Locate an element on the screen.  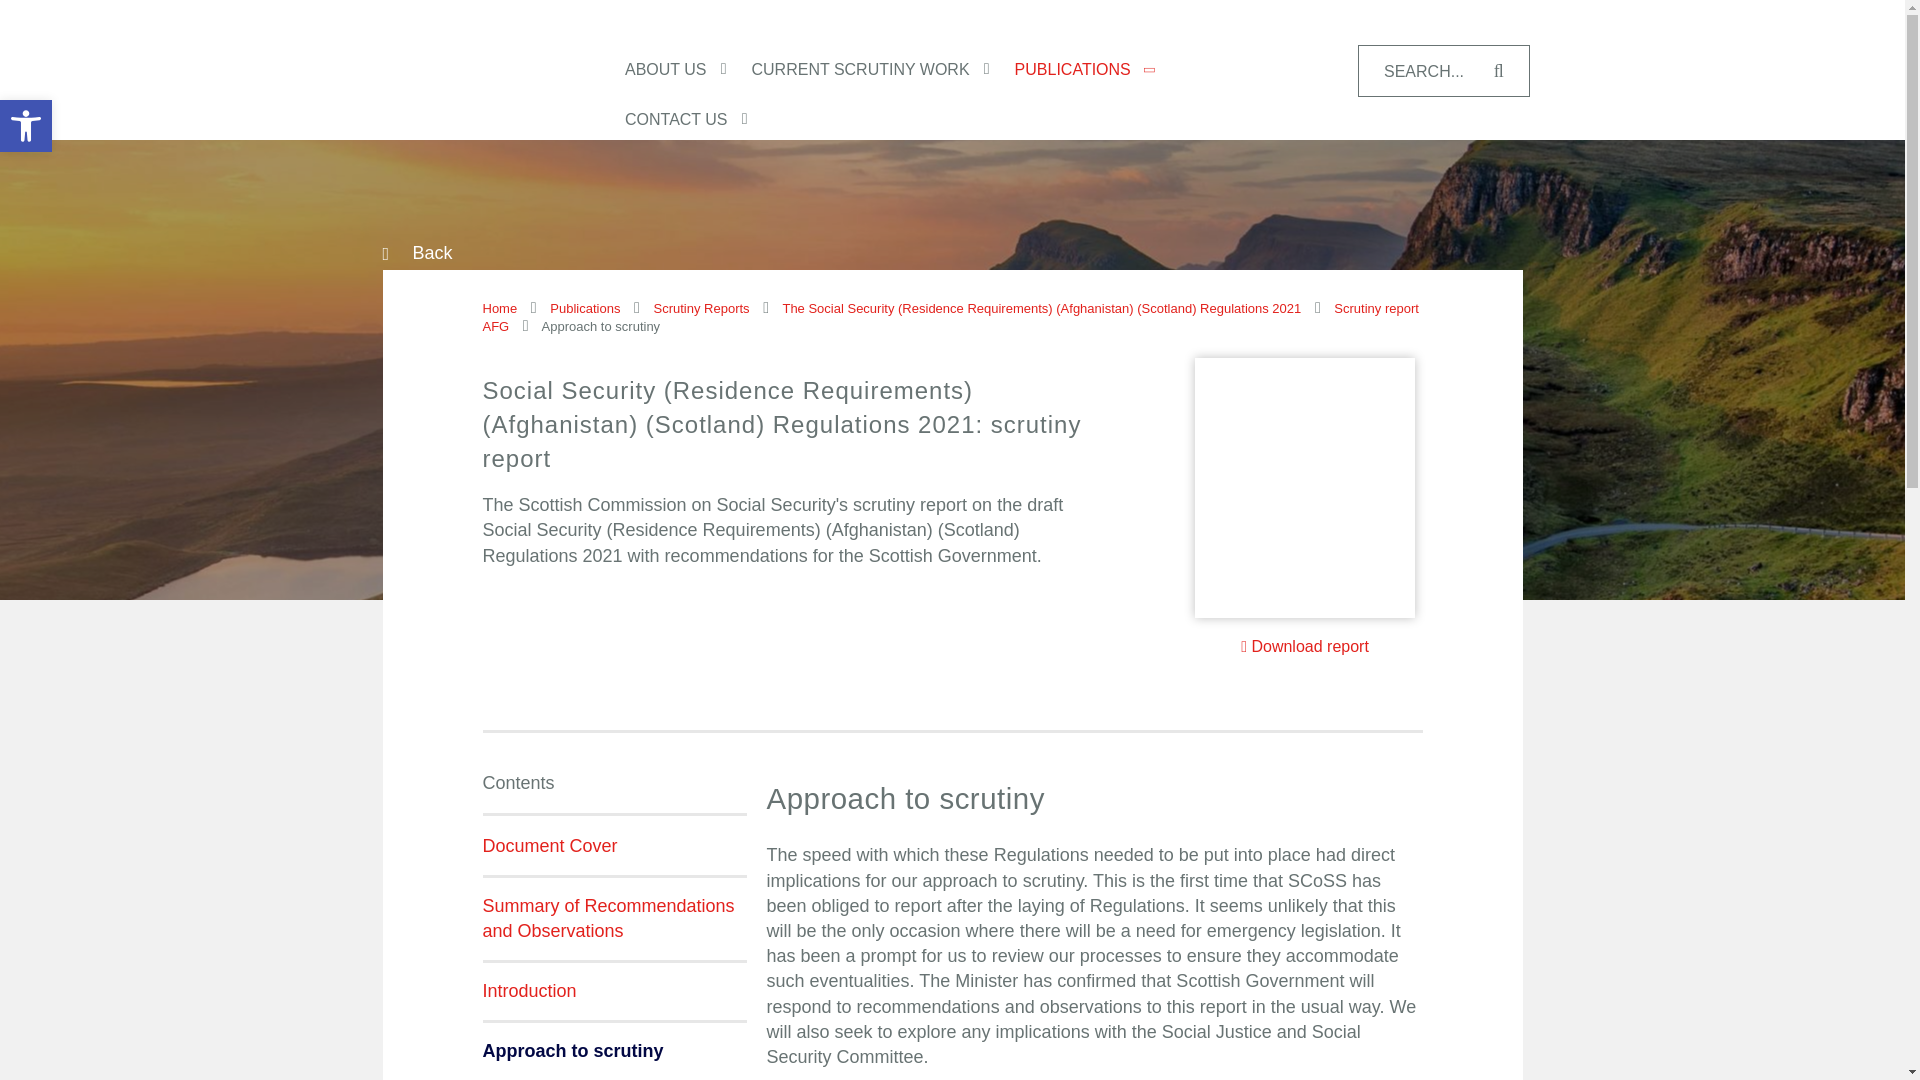
Scrutiny Reports is located at coordinates (614, 856).